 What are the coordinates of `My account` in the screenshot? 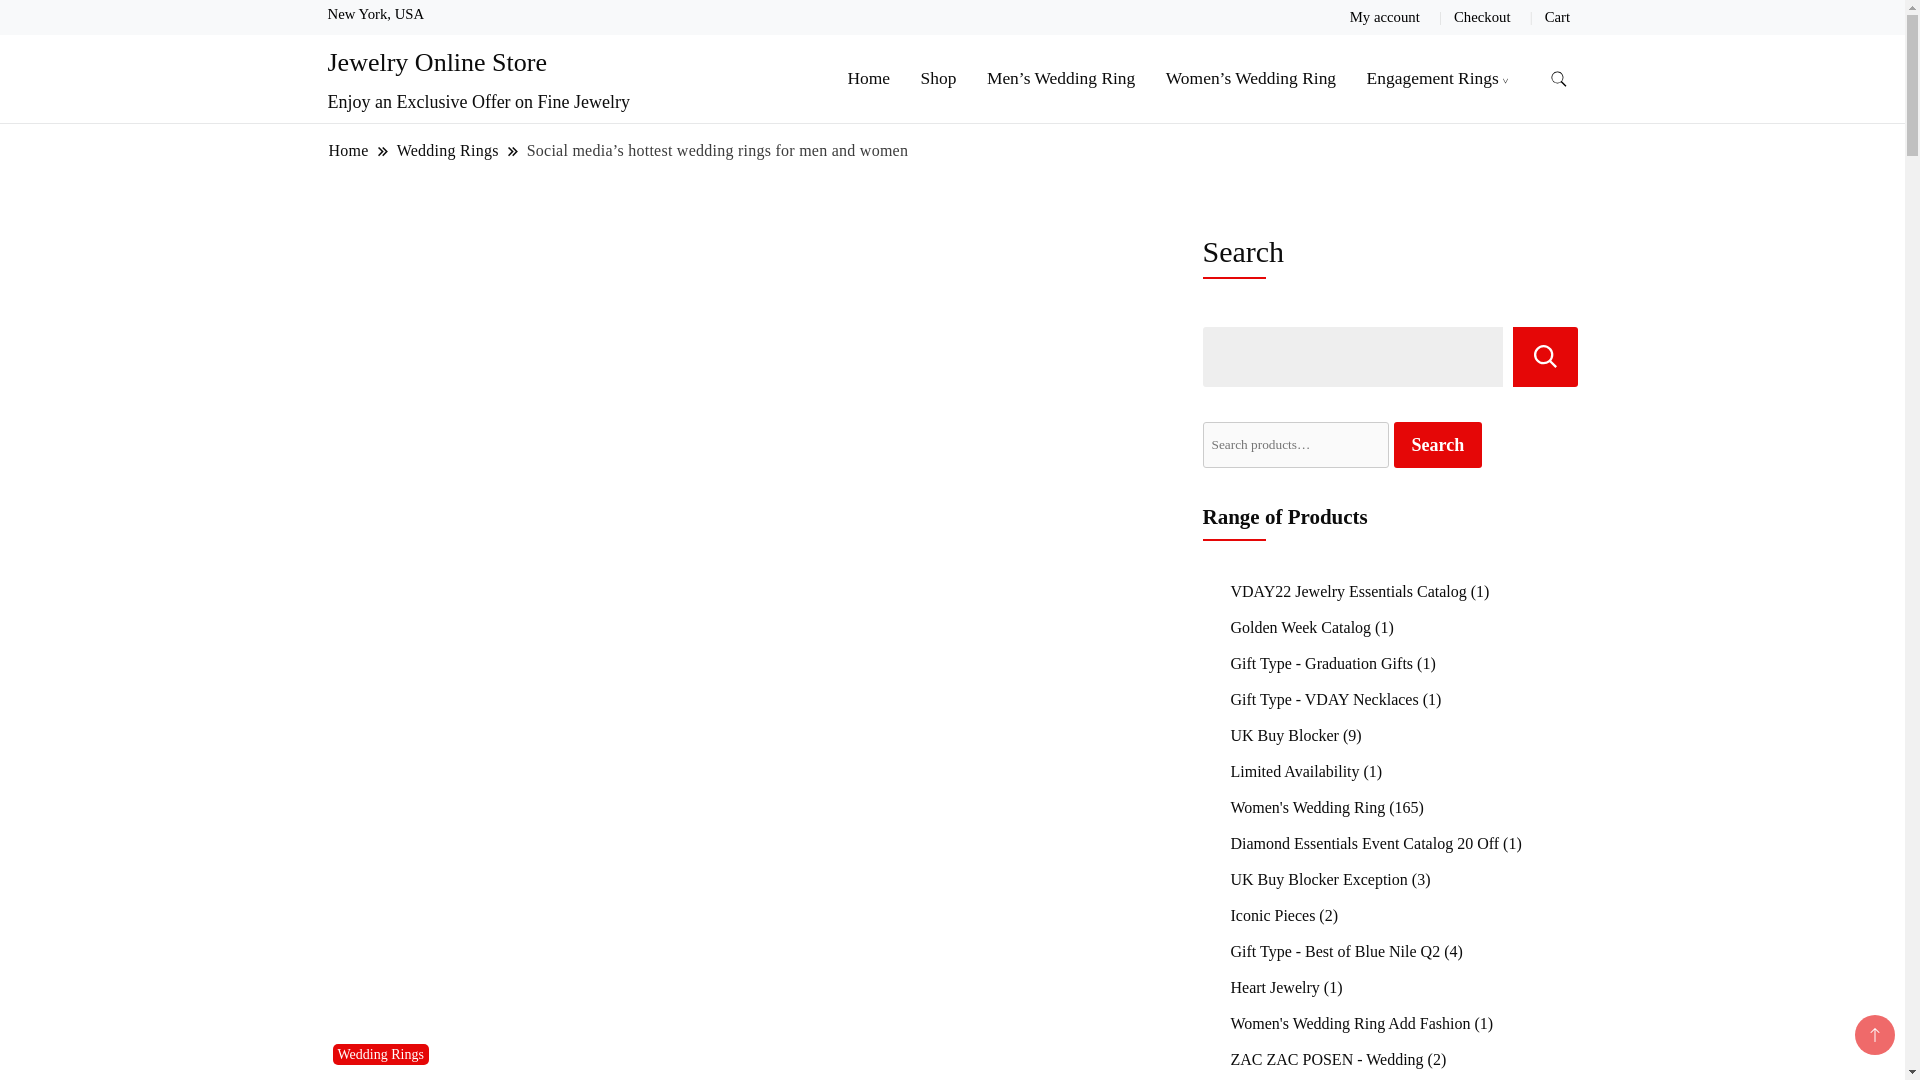 It's located at (1384, 16).